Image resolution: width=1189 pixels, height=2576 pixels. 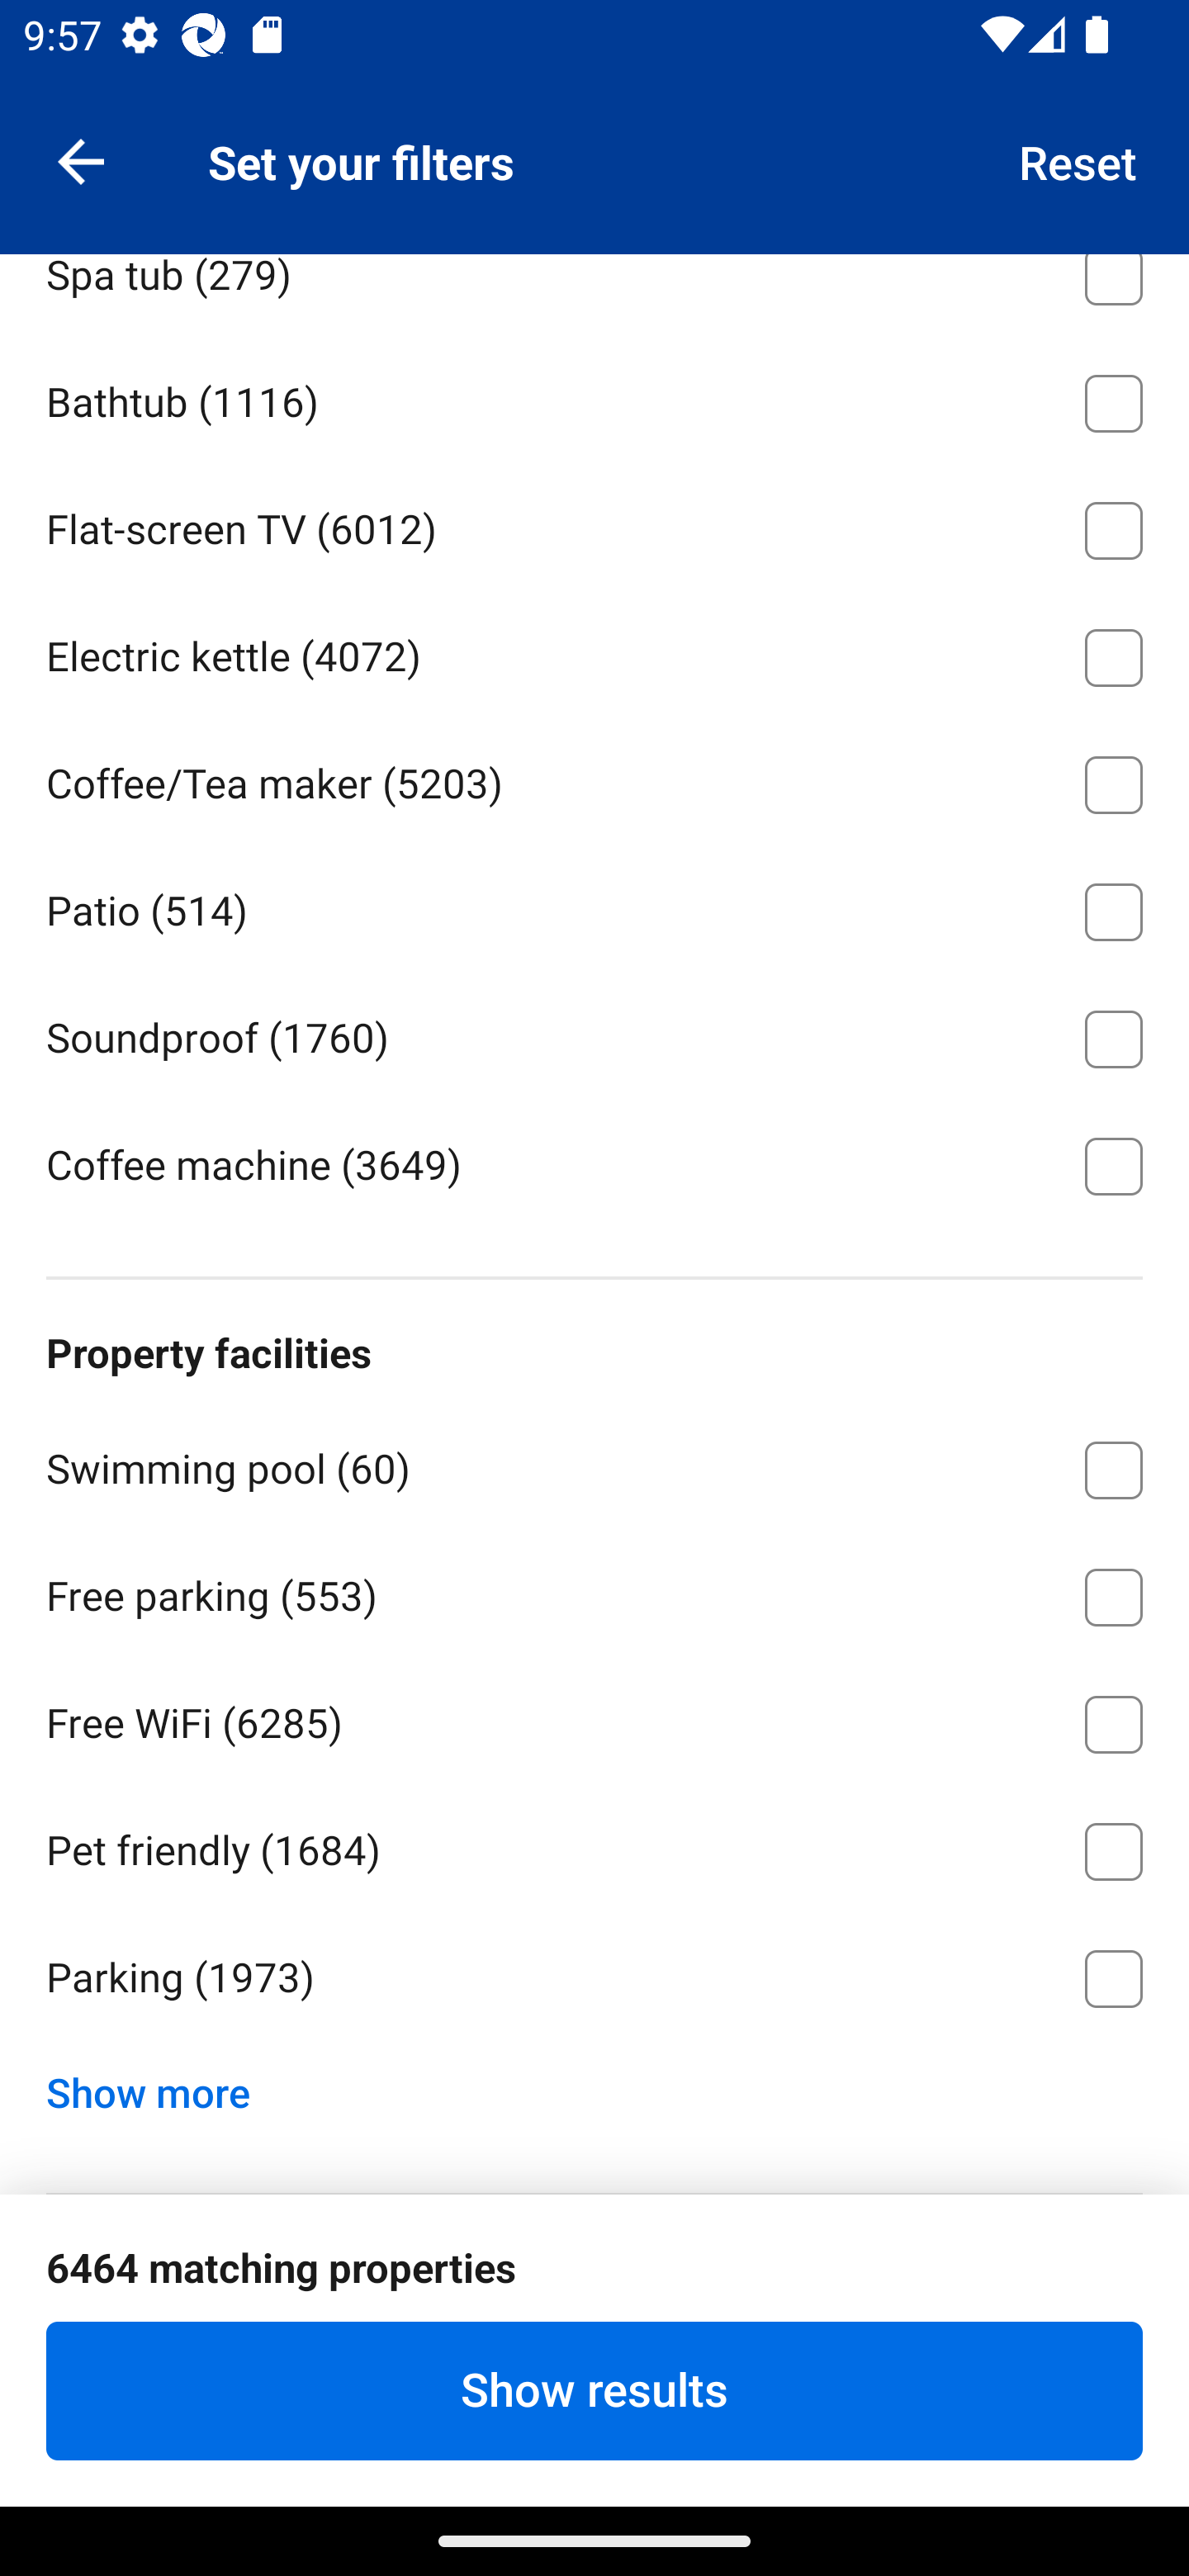 I want to click on Coffee/Tea maker ⁦(5203), so click(x=594, y=779).